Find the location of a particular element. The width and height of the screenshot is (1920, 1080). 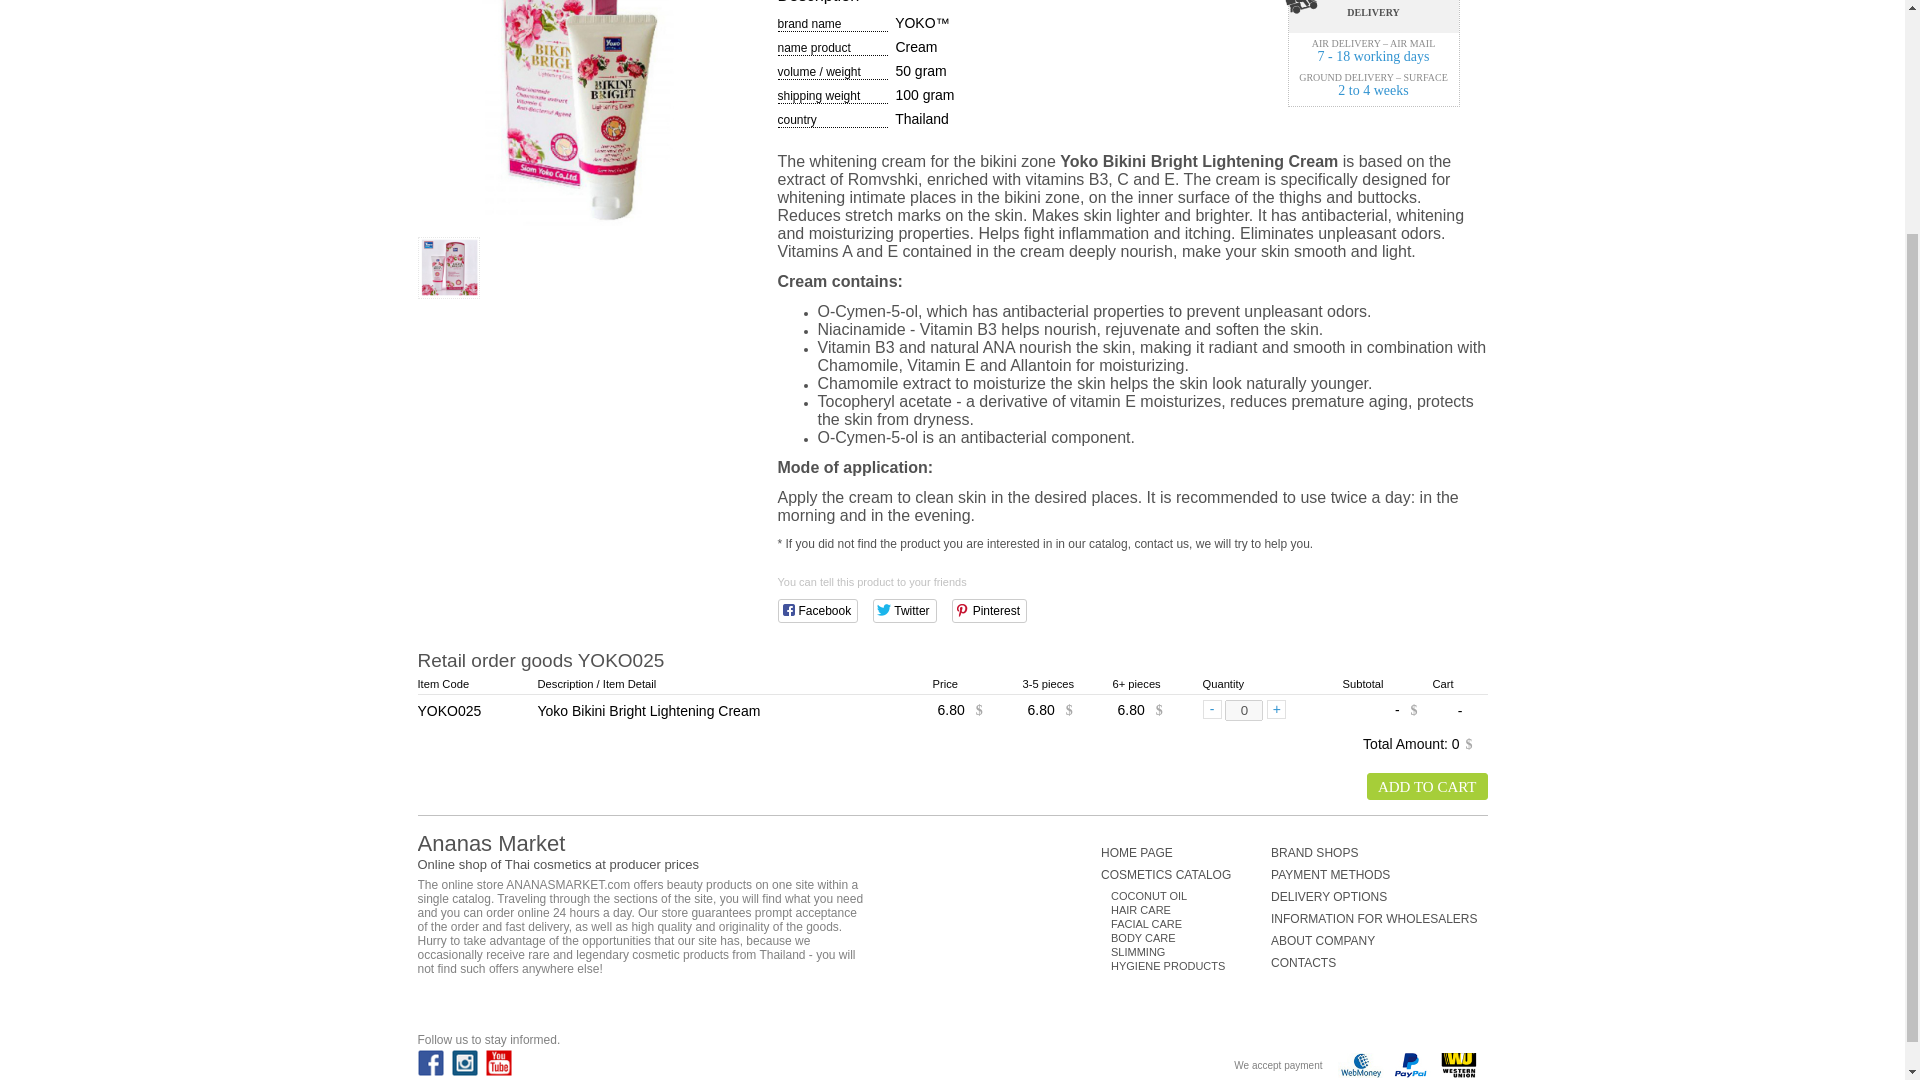

SLIMMING is located at coordinates (1191, 952).